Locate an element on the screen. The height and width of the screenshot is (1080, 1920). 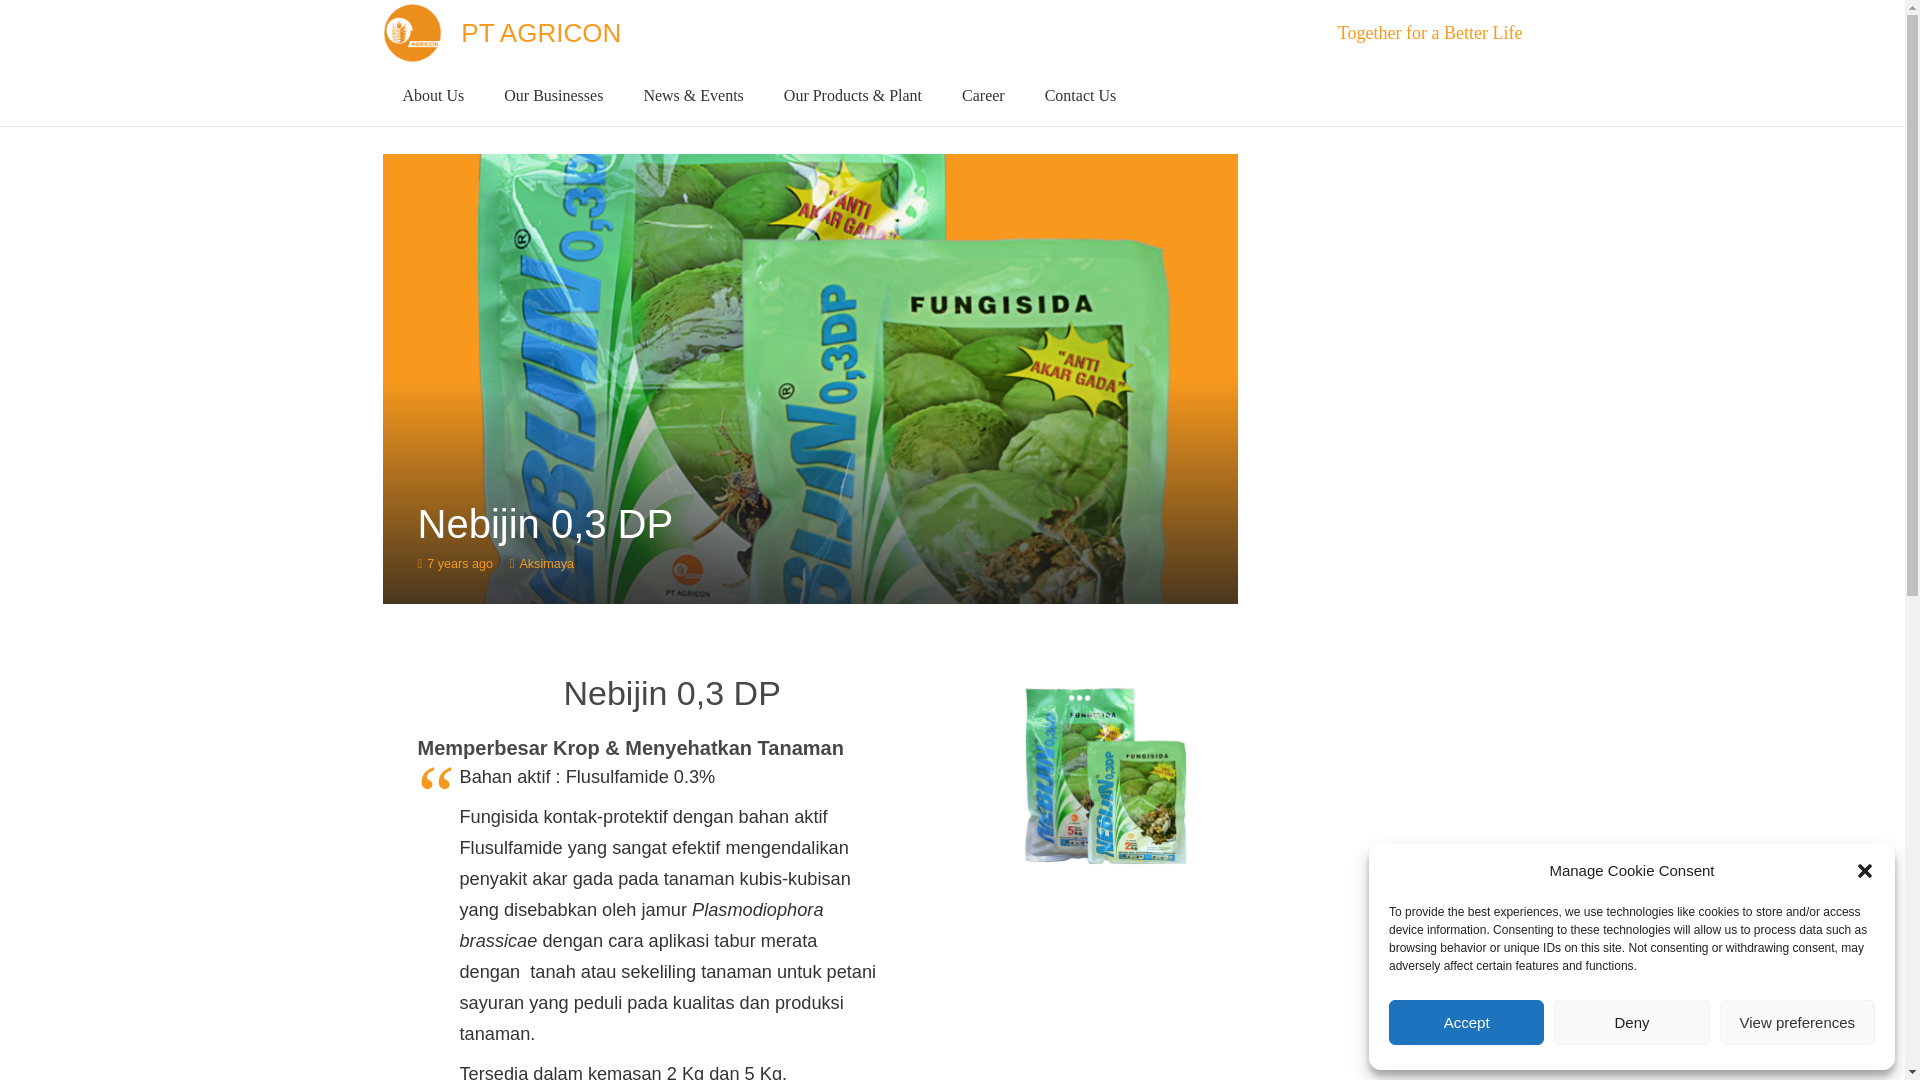
Aksimaya is located at coordinates (546, 563).